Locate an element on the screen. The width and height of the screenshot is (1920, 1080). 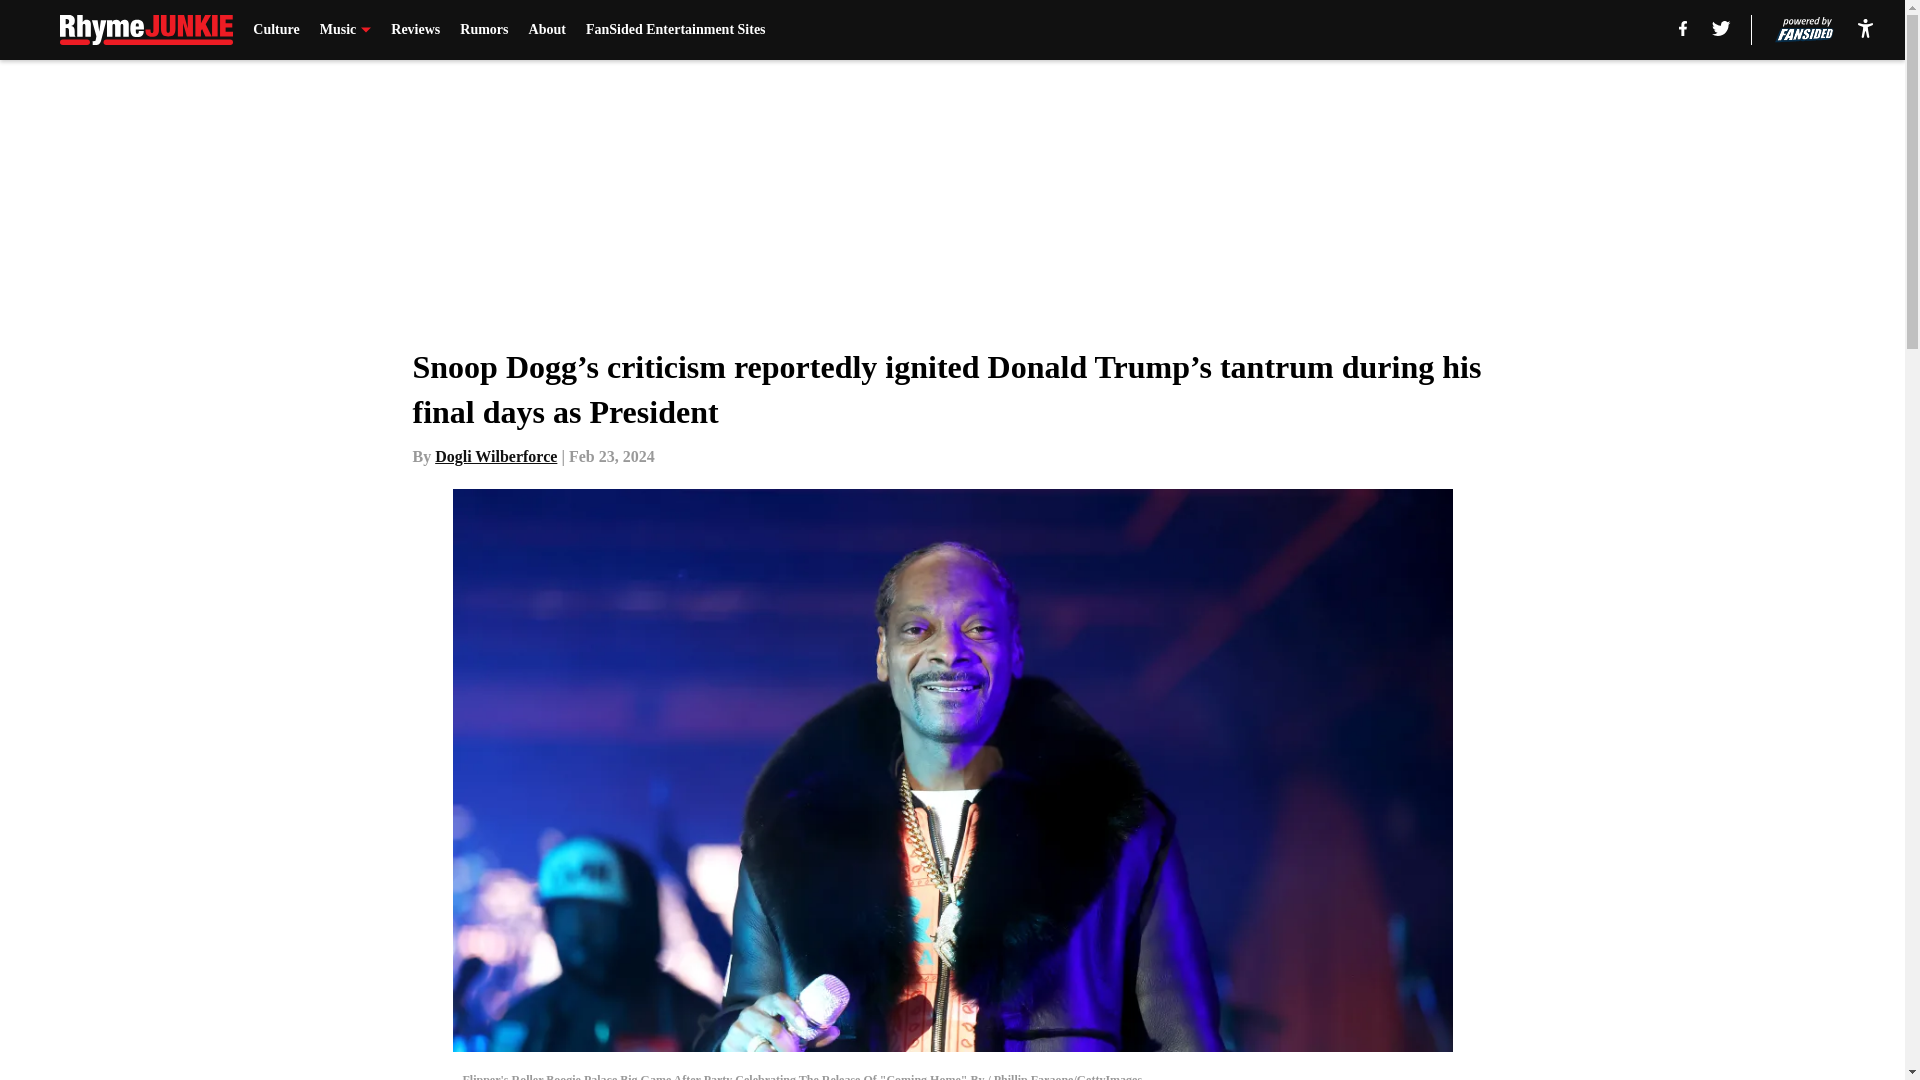
Rumors is located at coordinates (484, 30).